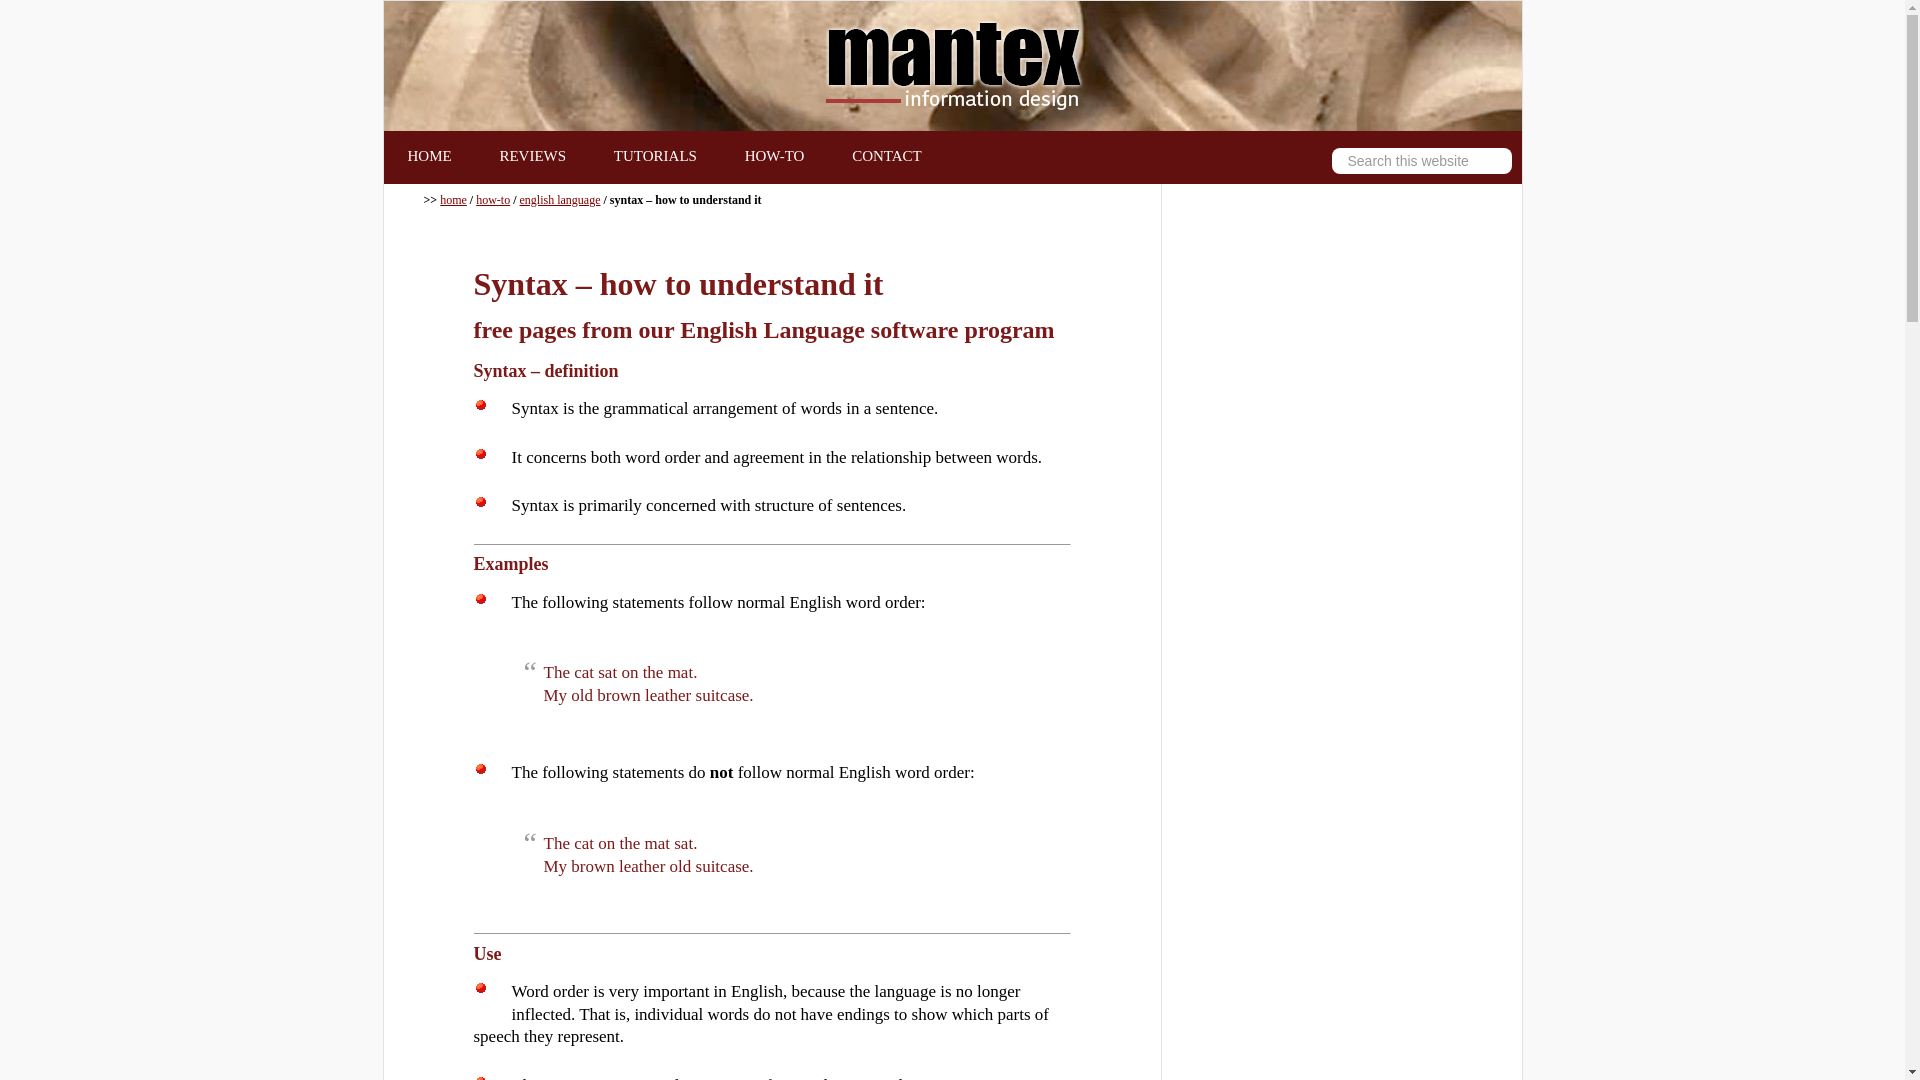 The height and width of the screenshot is (1080, 1920). I want to click on how-to, so click(493, 200).